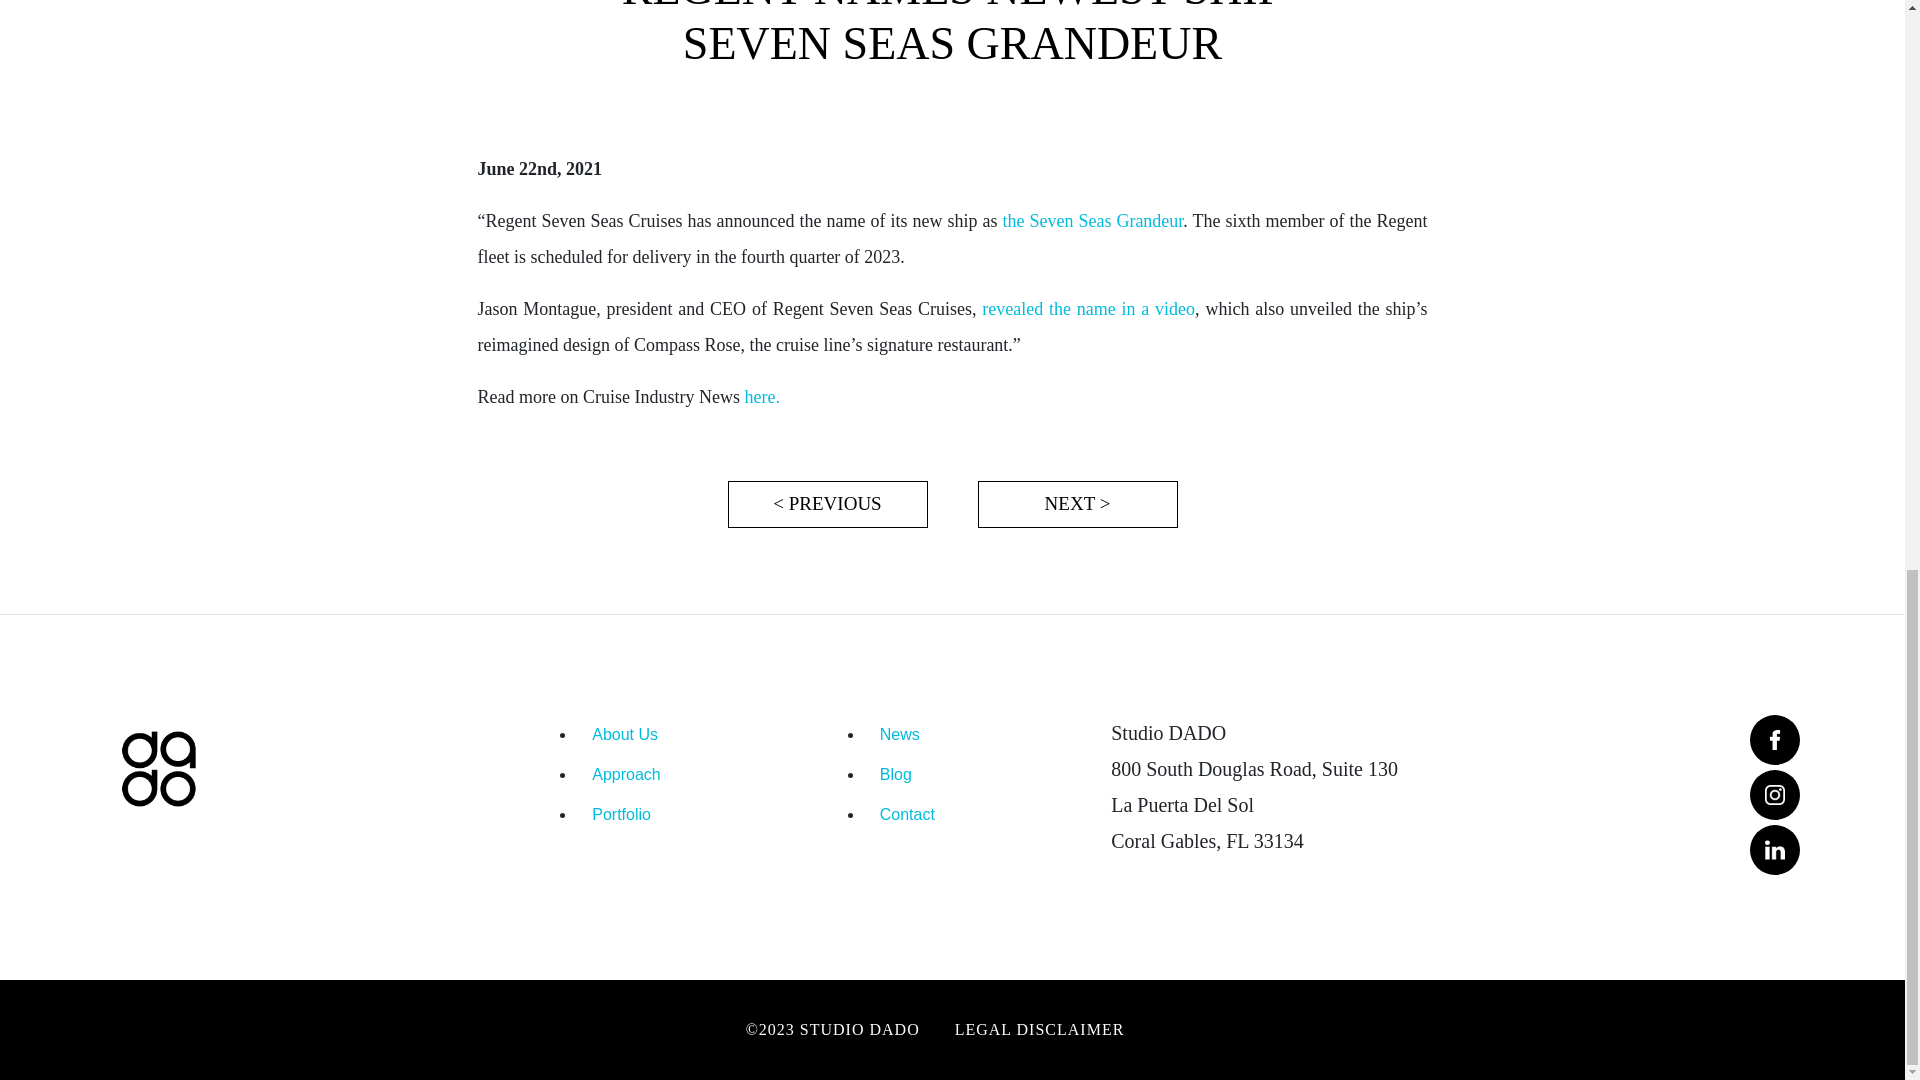 Image resolution: width=1920 pixels, height=1080 pixels. I want to click on News, so click(973, 734).